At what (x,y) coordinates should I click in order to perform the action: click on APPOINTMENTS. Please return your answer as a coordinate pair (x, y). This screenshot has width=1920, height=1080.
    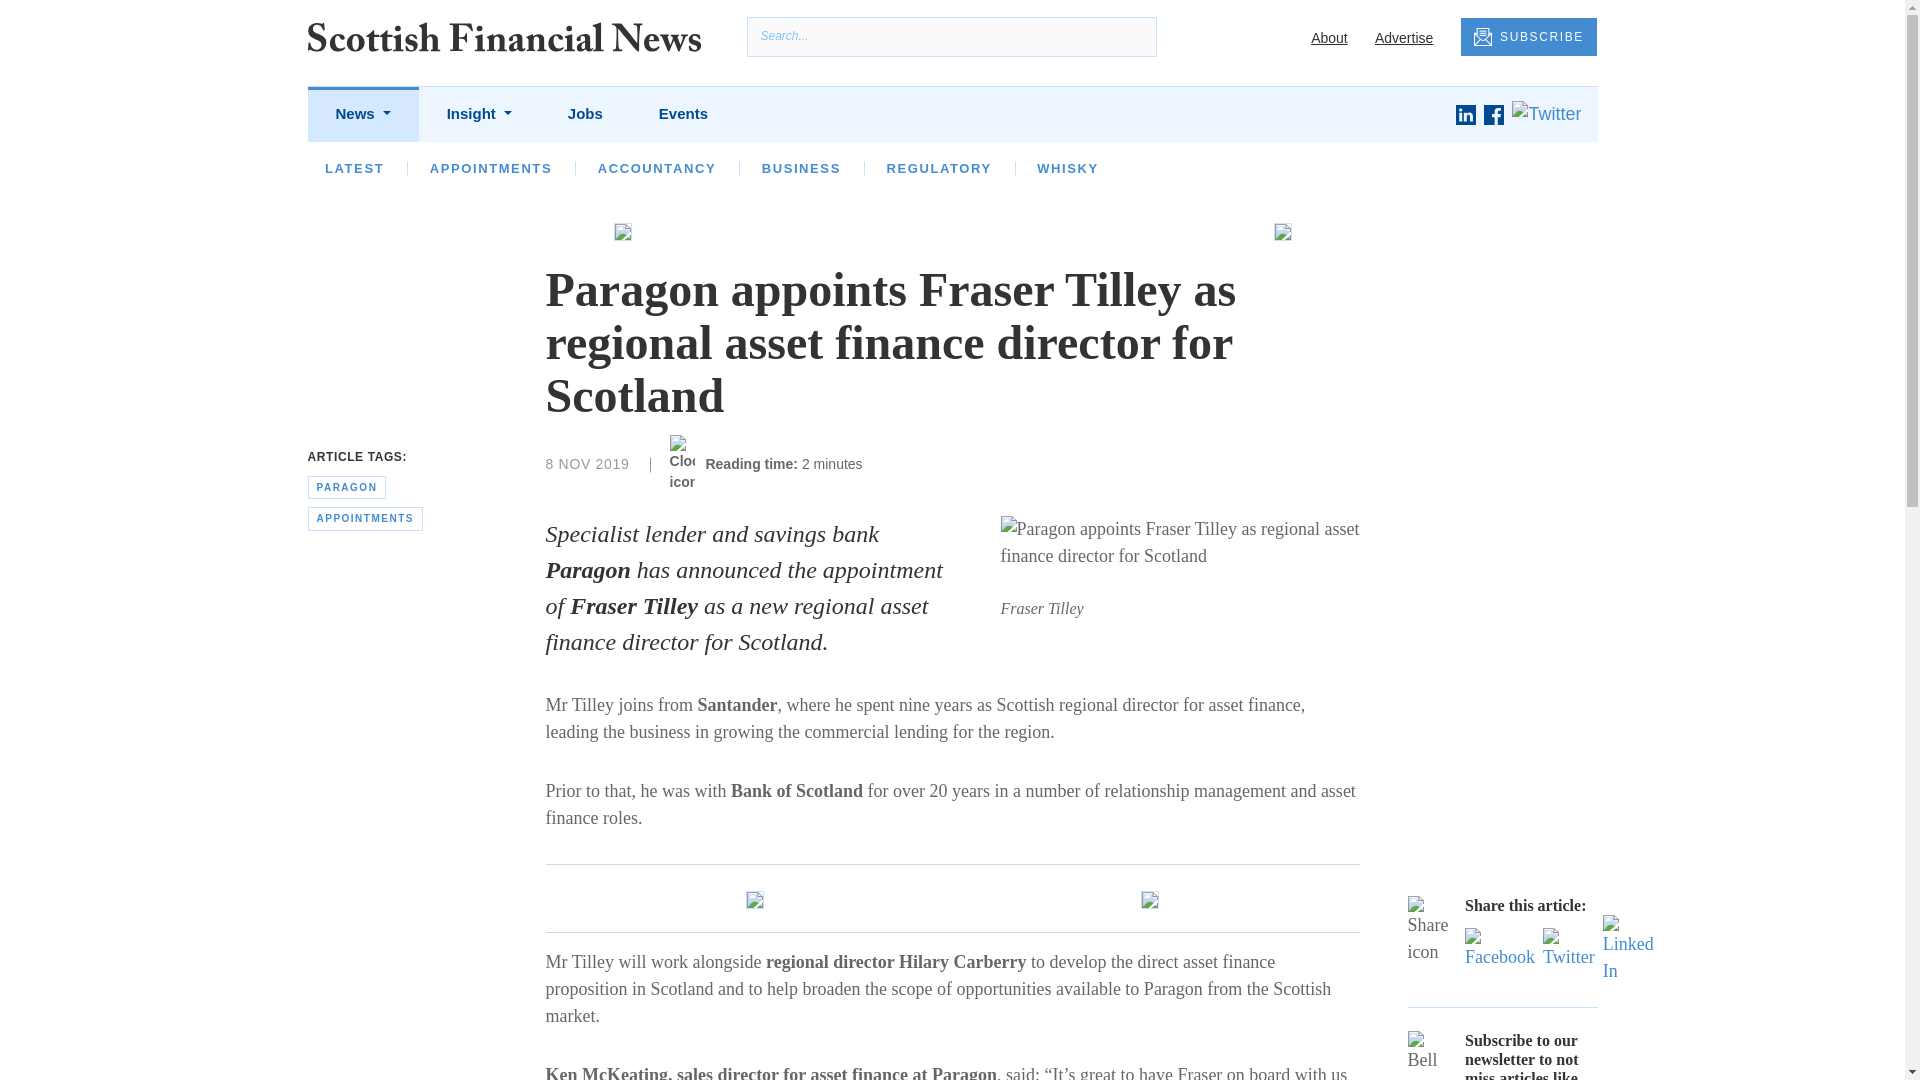
    Looking at the image, I should click on (491, 168).